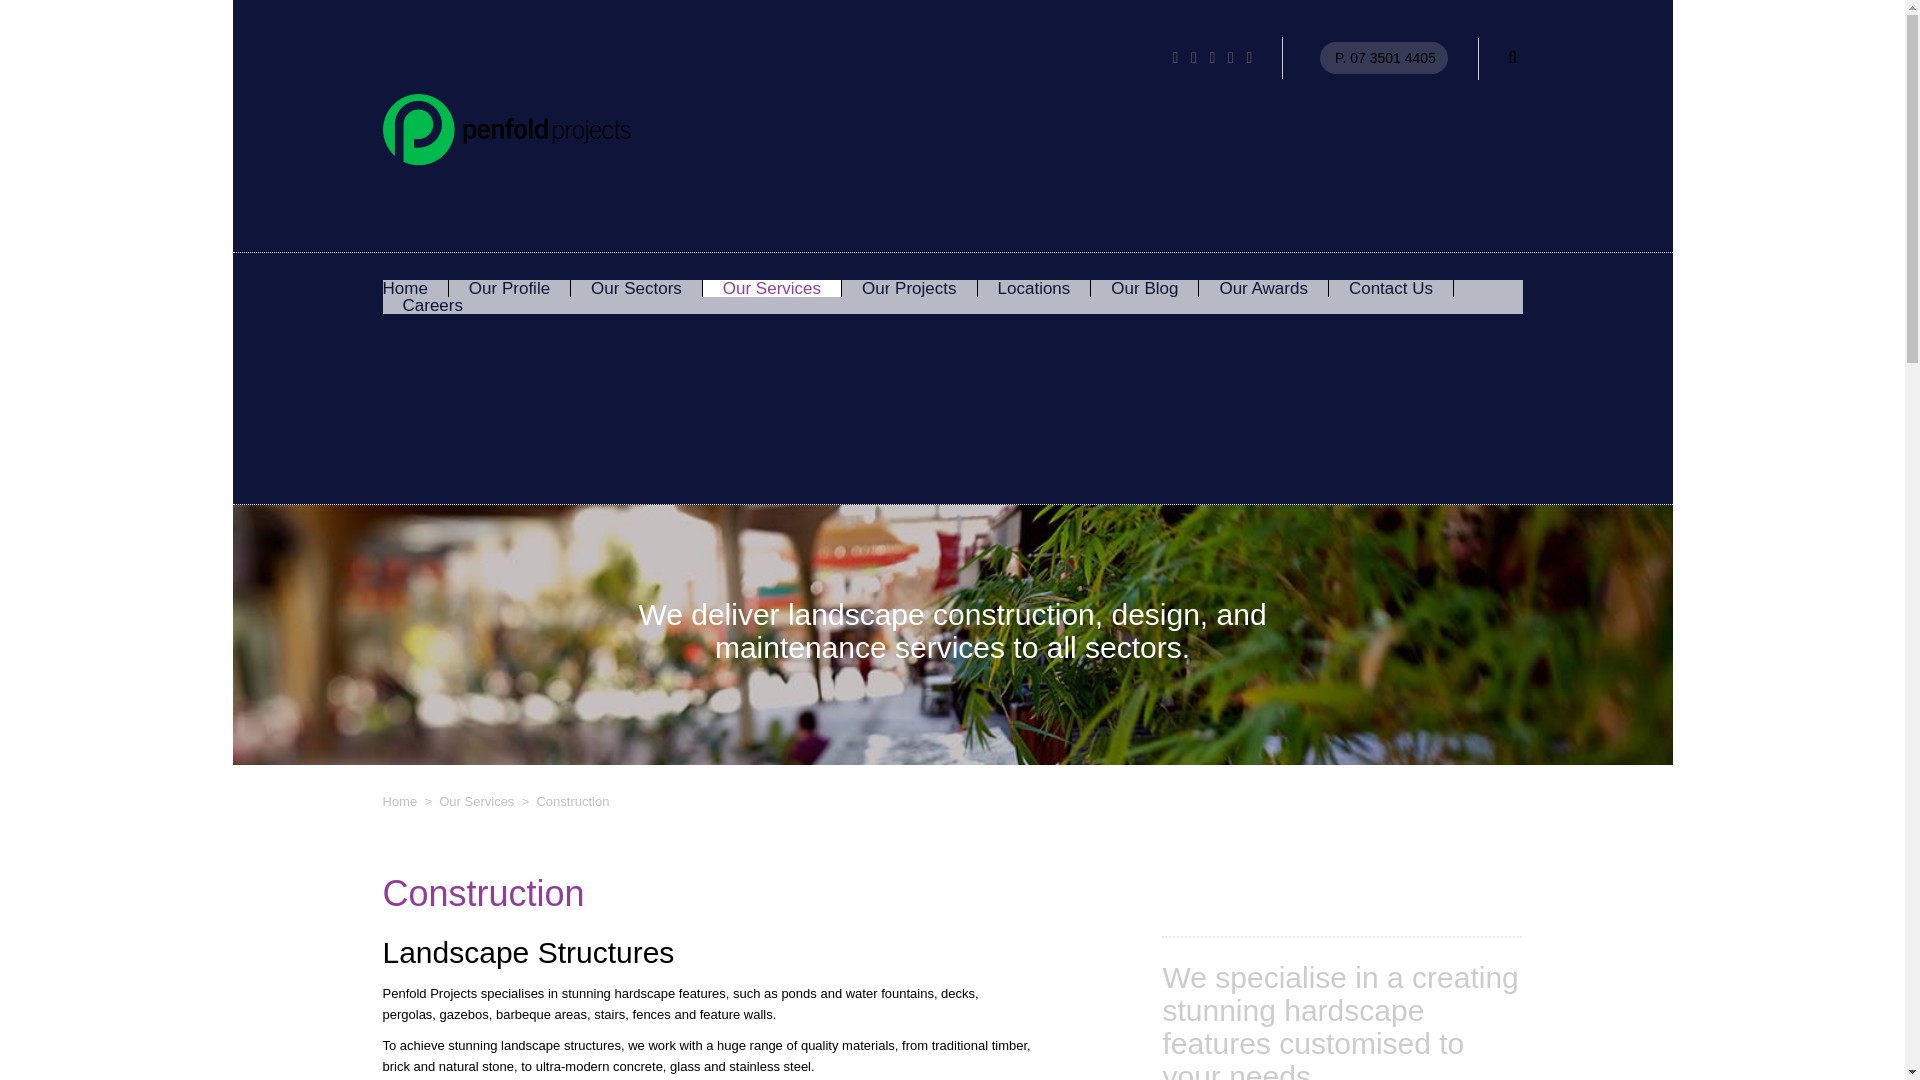 The height and width of the screenshot is (1080, 1920). Describe the element at coordinates (1263, 288) in the screenshot. I see `Our Awards` at that location.